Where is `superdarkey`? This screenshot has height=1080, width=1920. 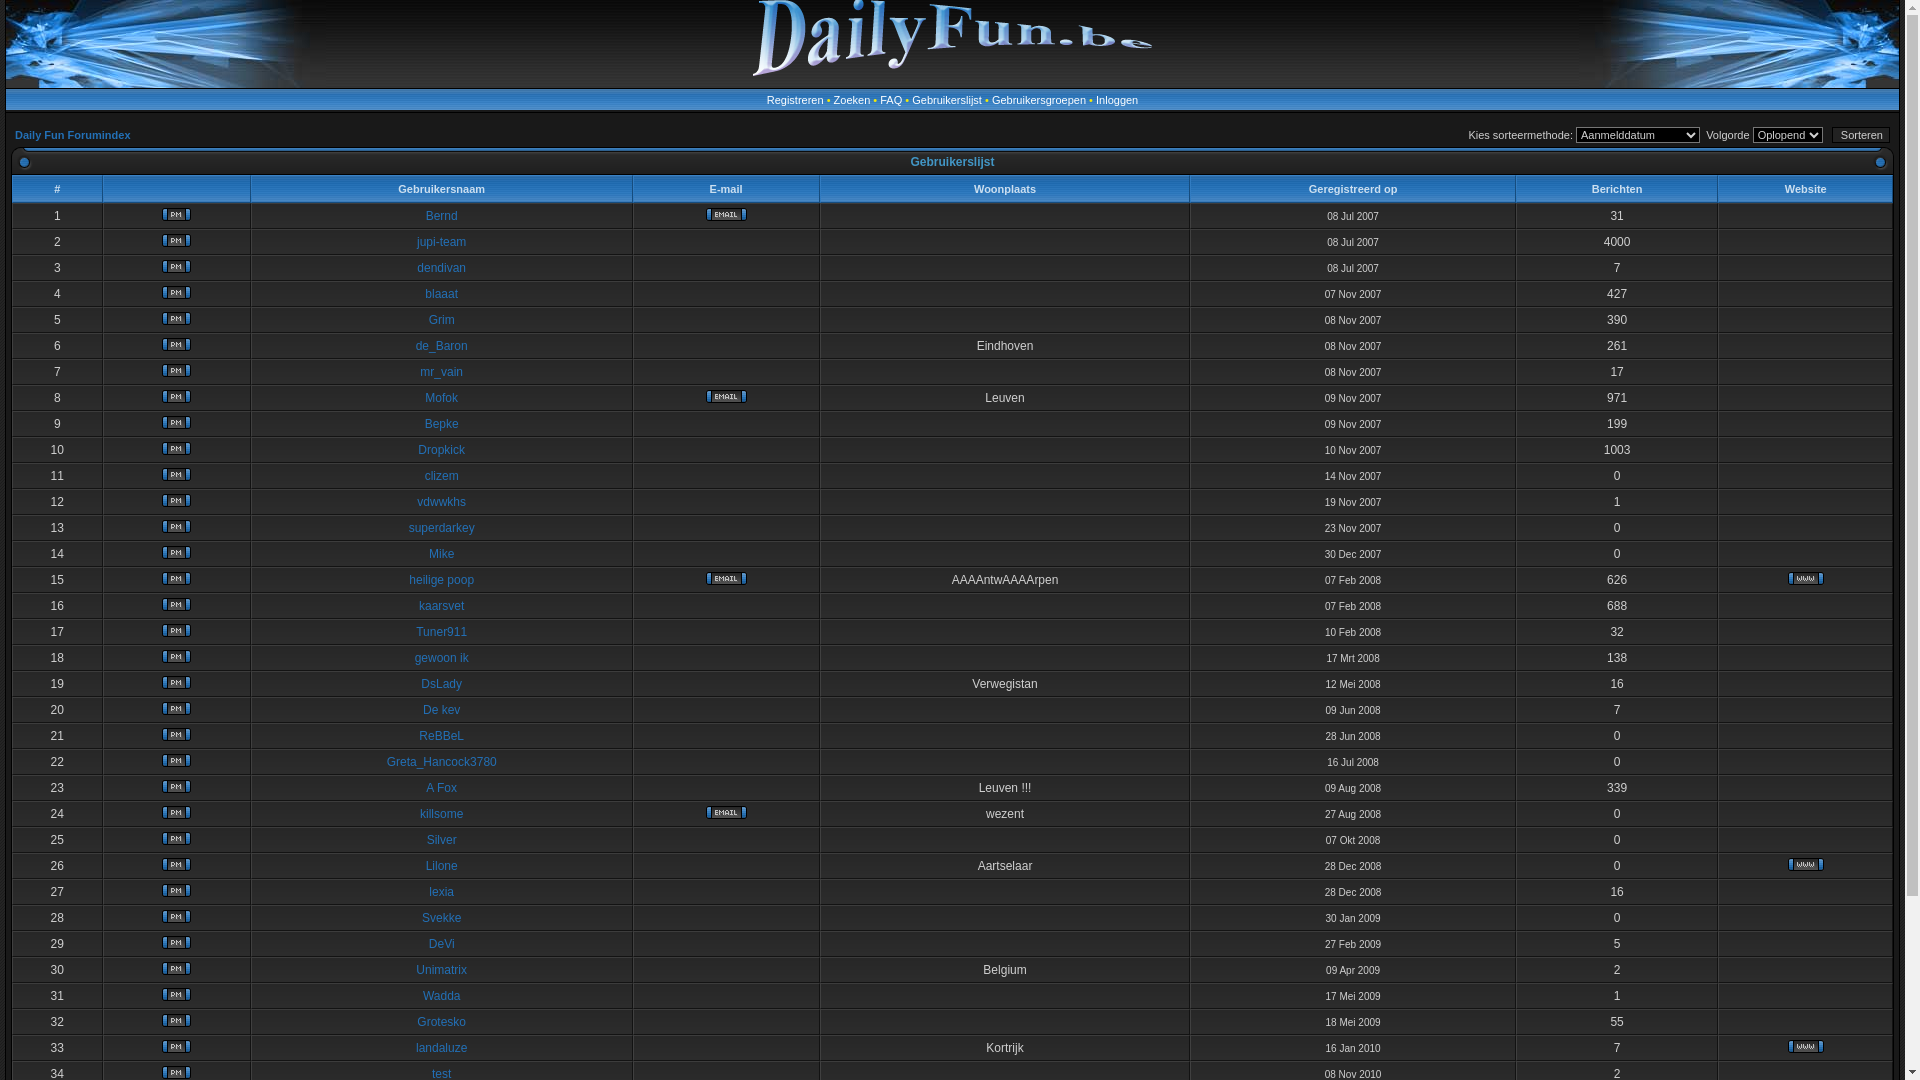 superdarkey is located at coordinates (442, 528).